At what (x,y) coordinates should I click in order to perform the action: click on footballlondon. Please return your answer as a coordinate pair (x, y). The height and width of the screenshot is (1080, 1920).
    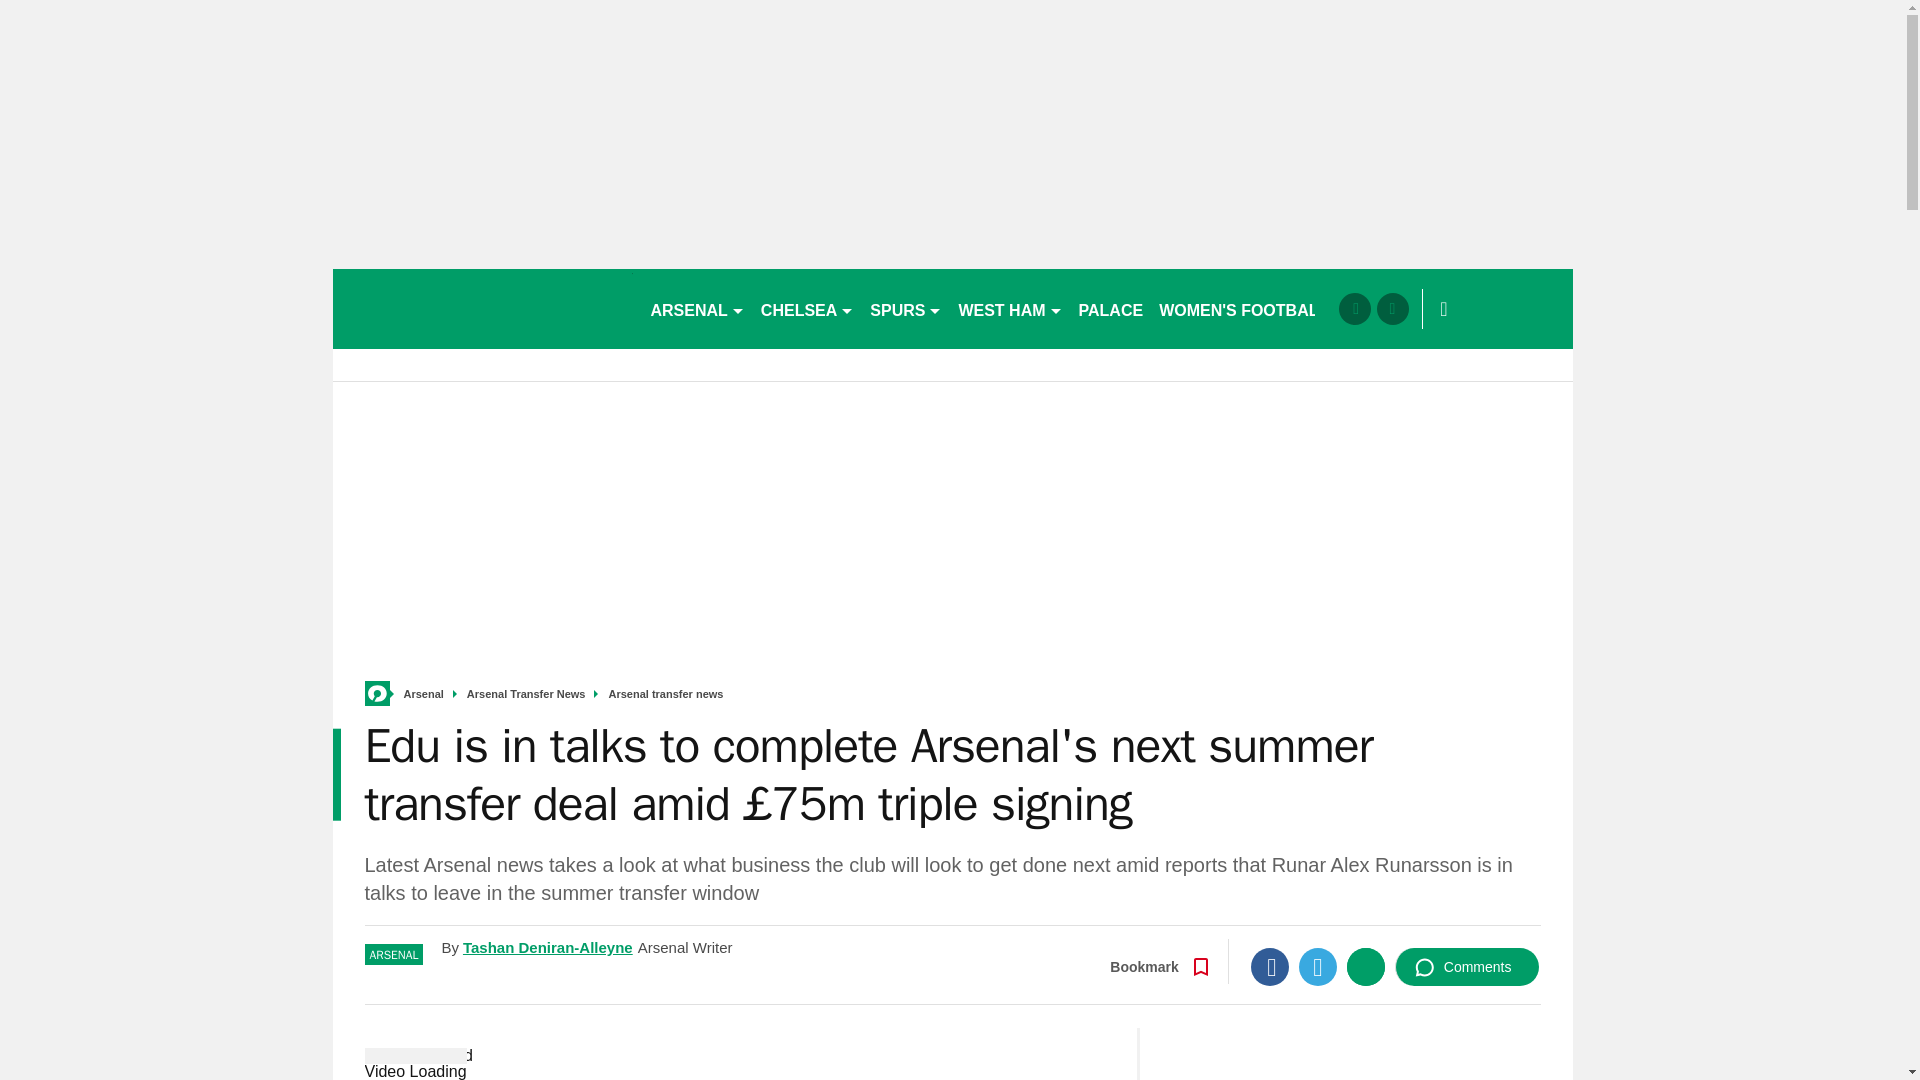
    Looking at the image, I should click on (482, 308).